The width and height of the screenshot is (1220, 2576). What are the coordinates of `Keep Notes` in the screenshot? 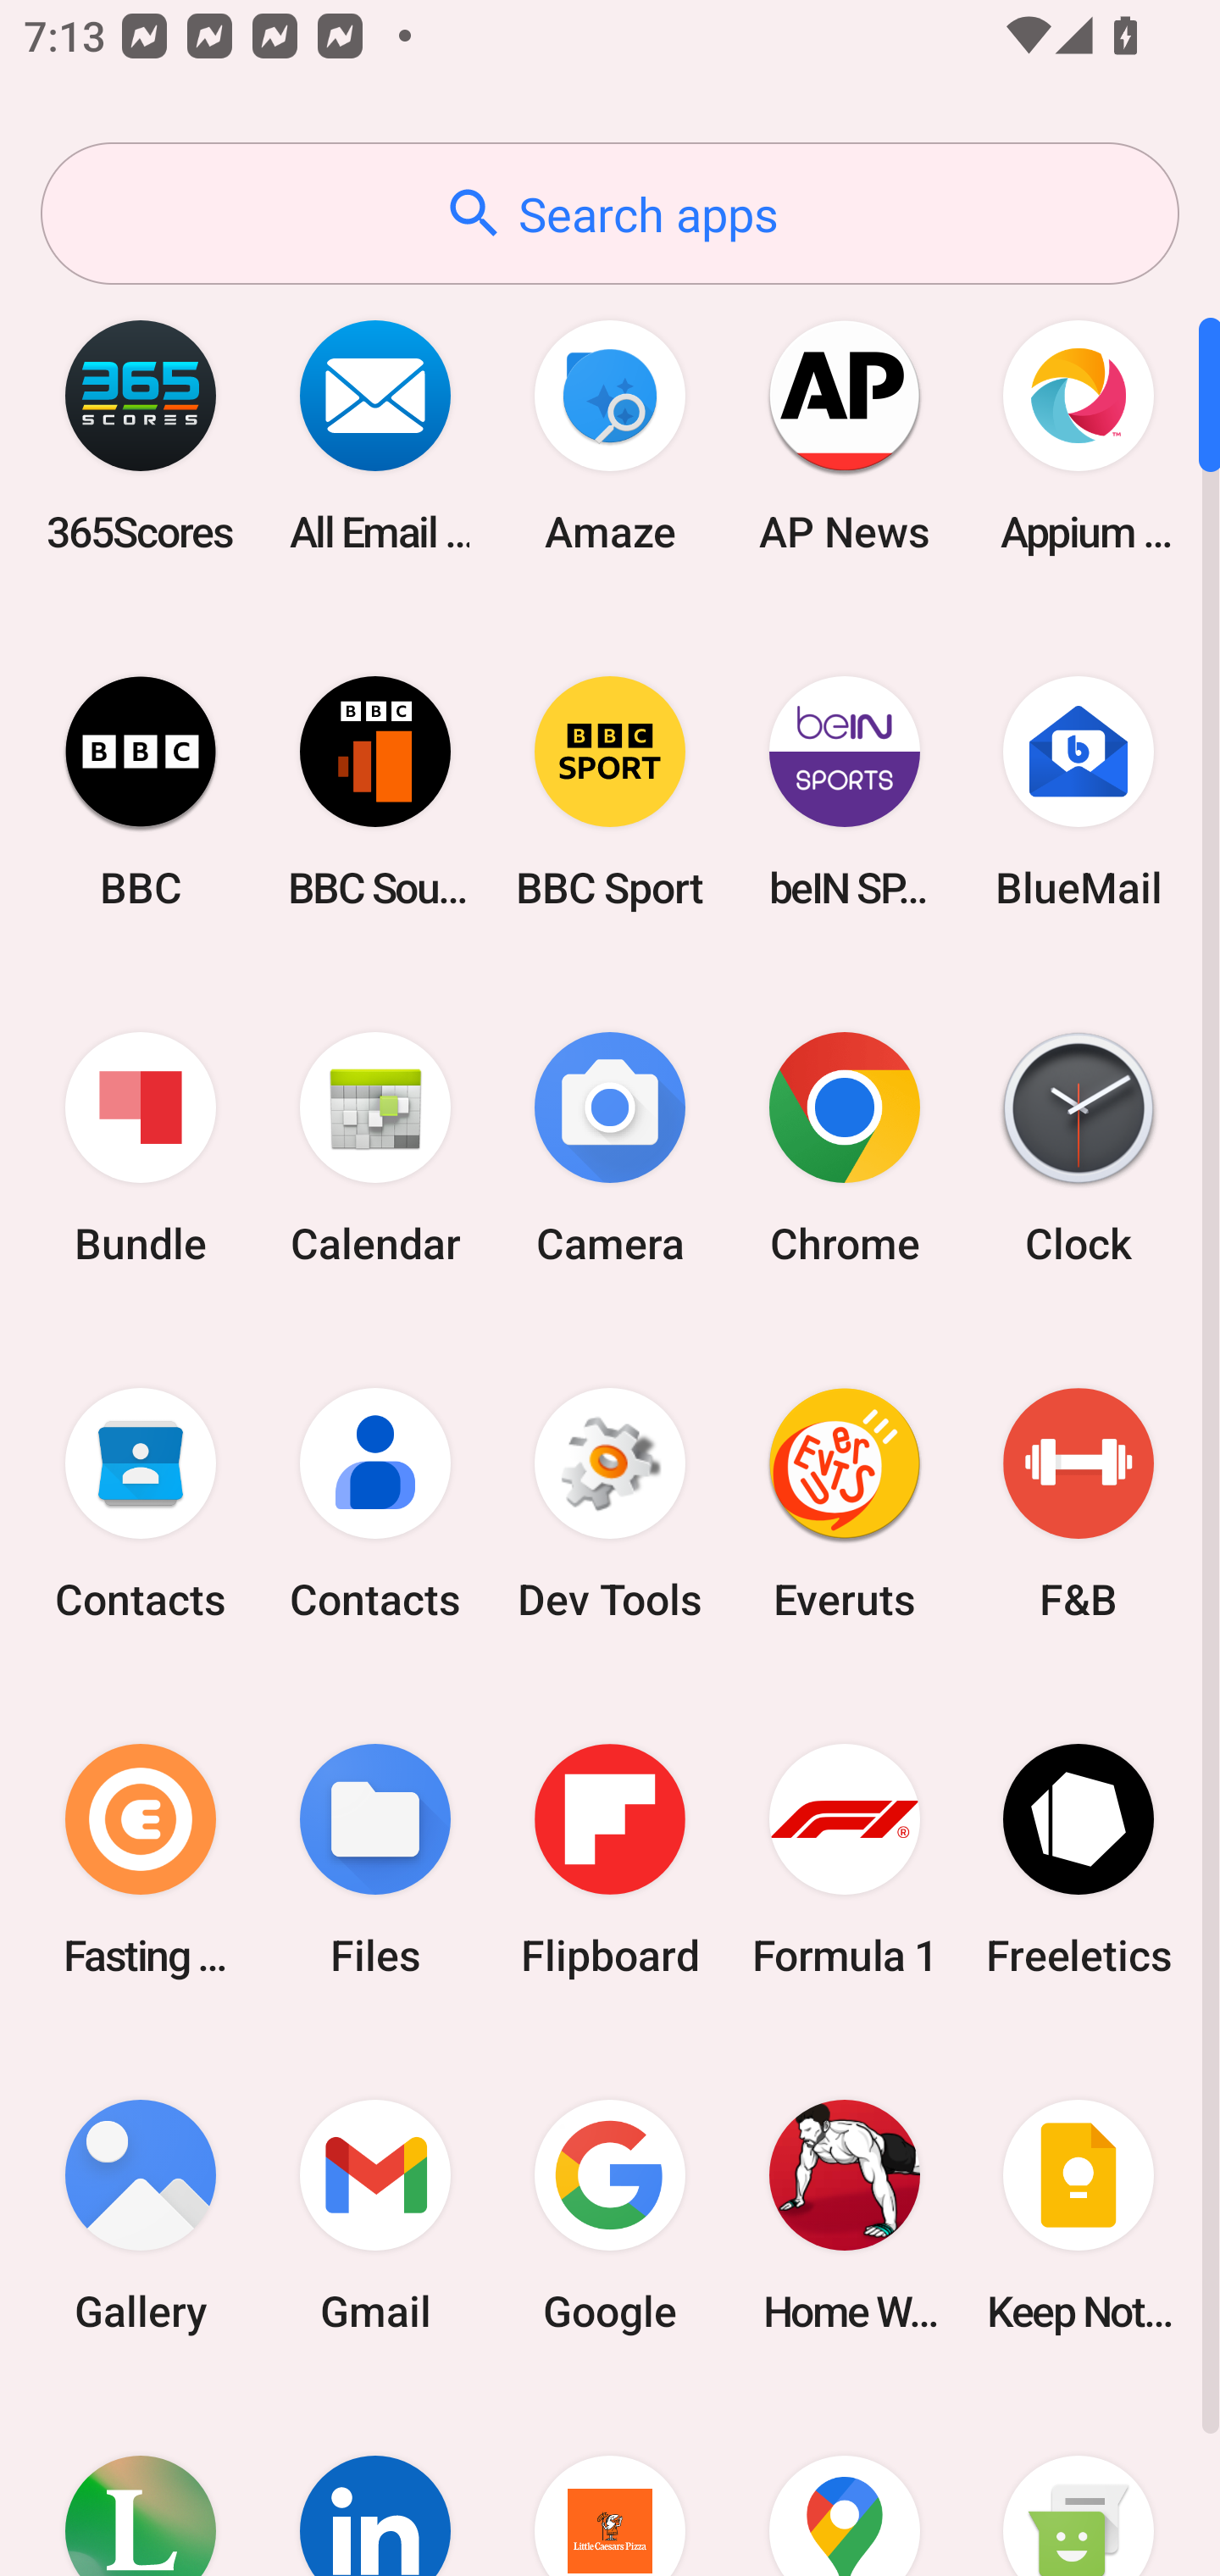 It's located at (1079, 2215).